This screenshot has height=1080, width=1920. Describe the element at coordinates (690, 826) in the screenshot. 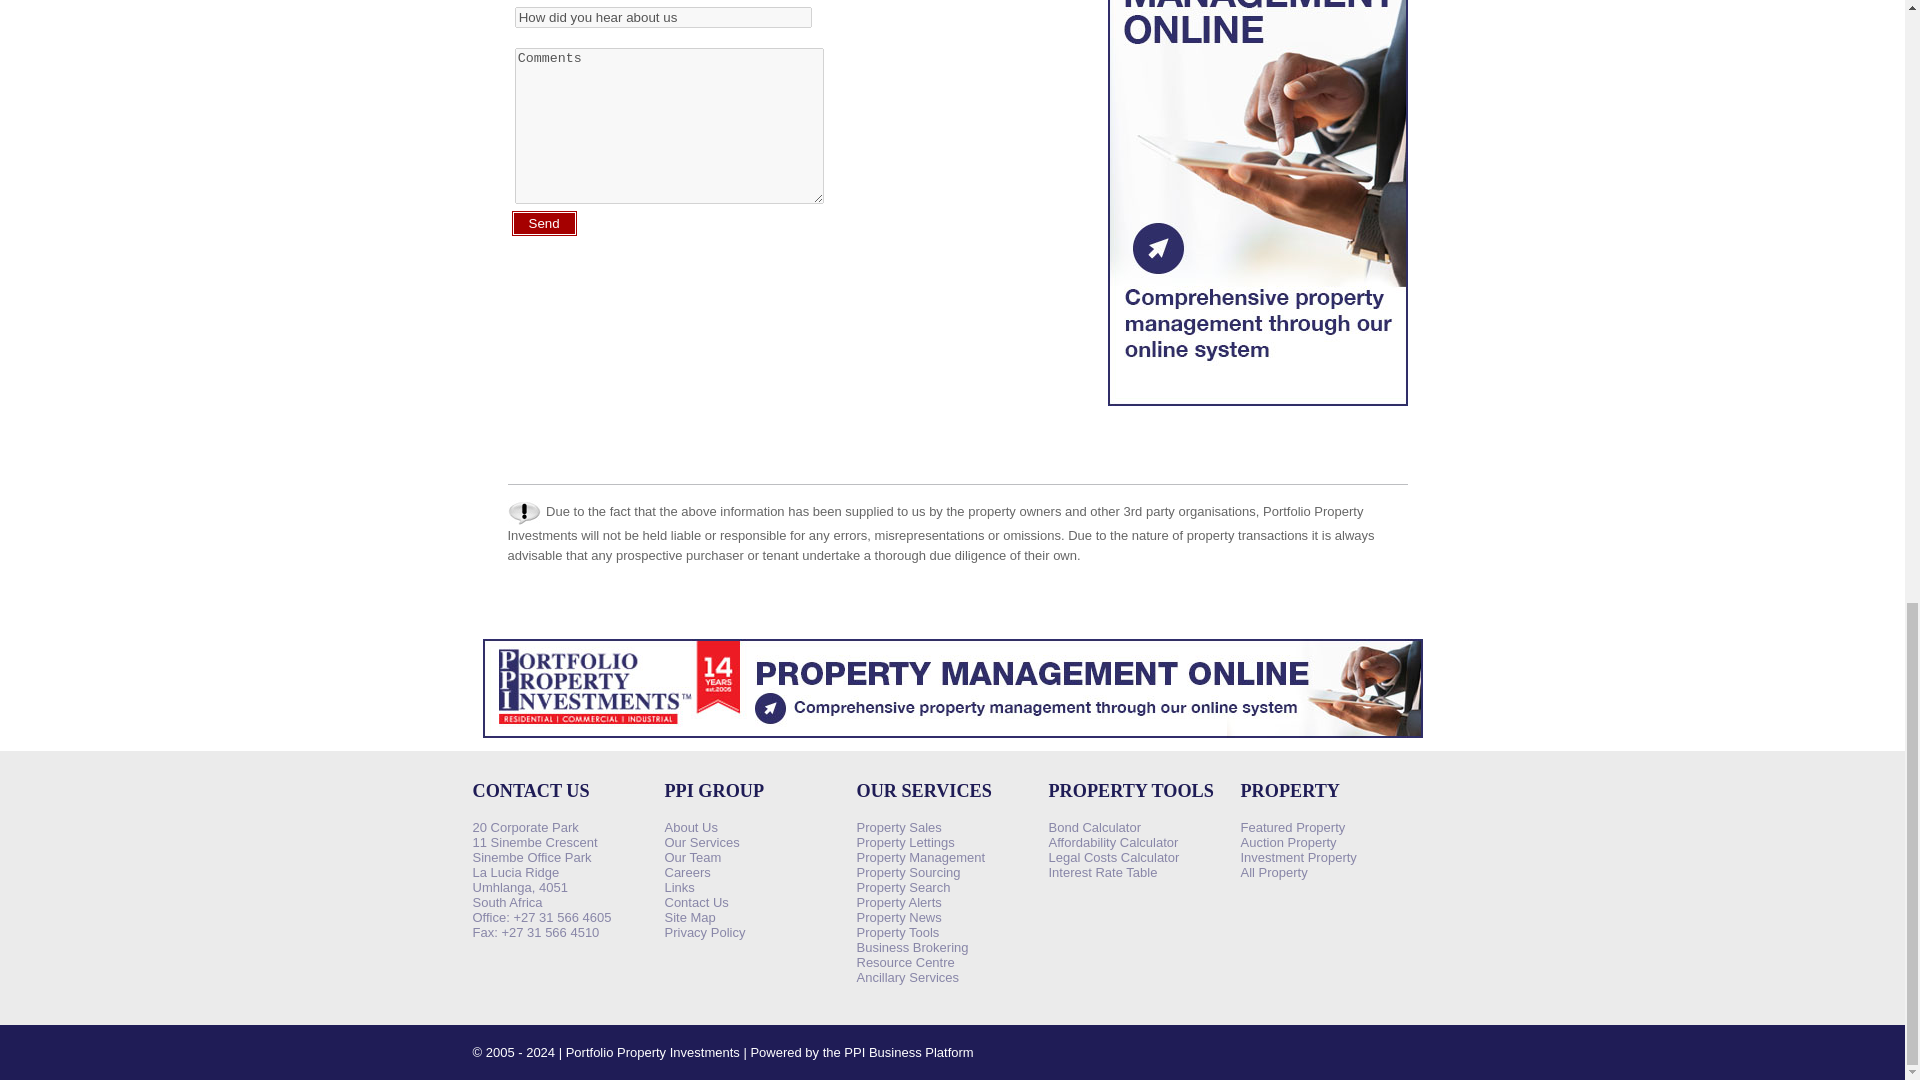

I see `About Us` at that location.